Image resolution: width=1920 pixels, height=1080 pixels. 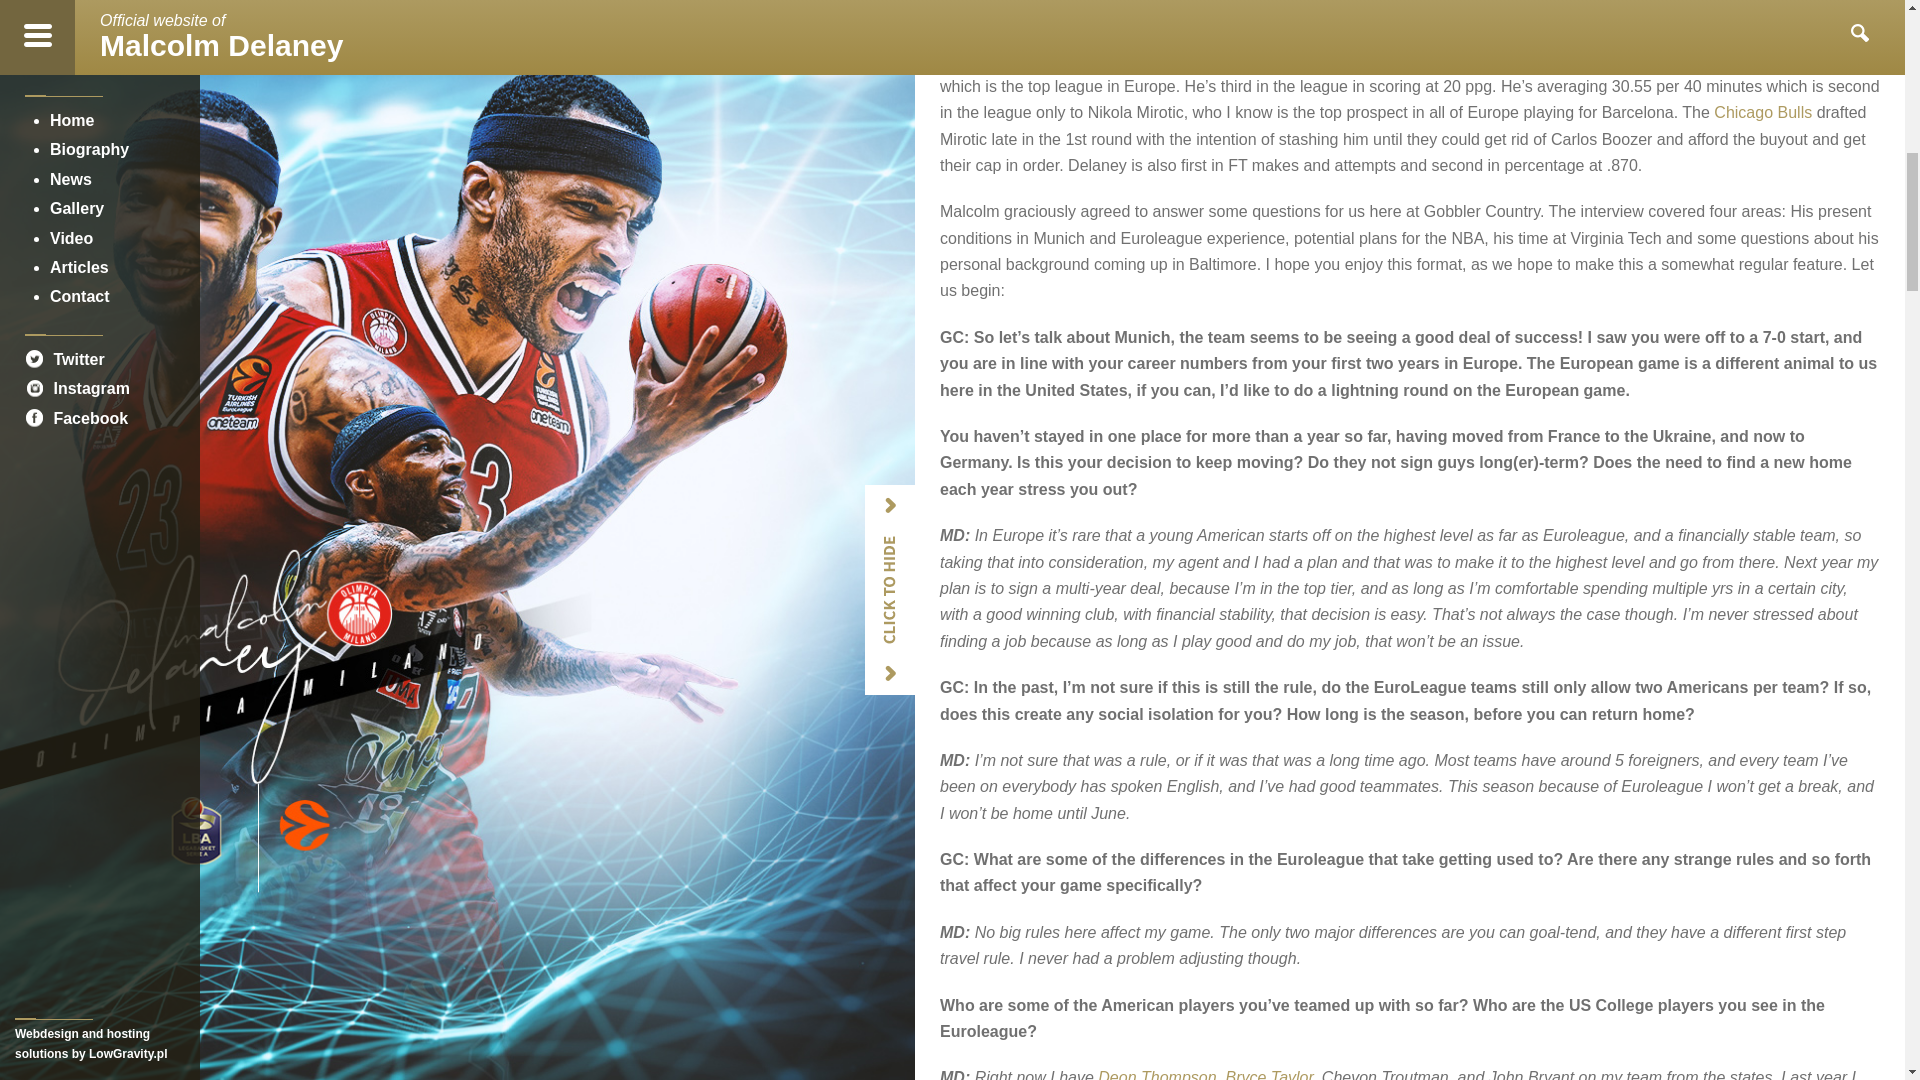 I want to click on All-Eurocup First Team, so click(x=1060, y=16).